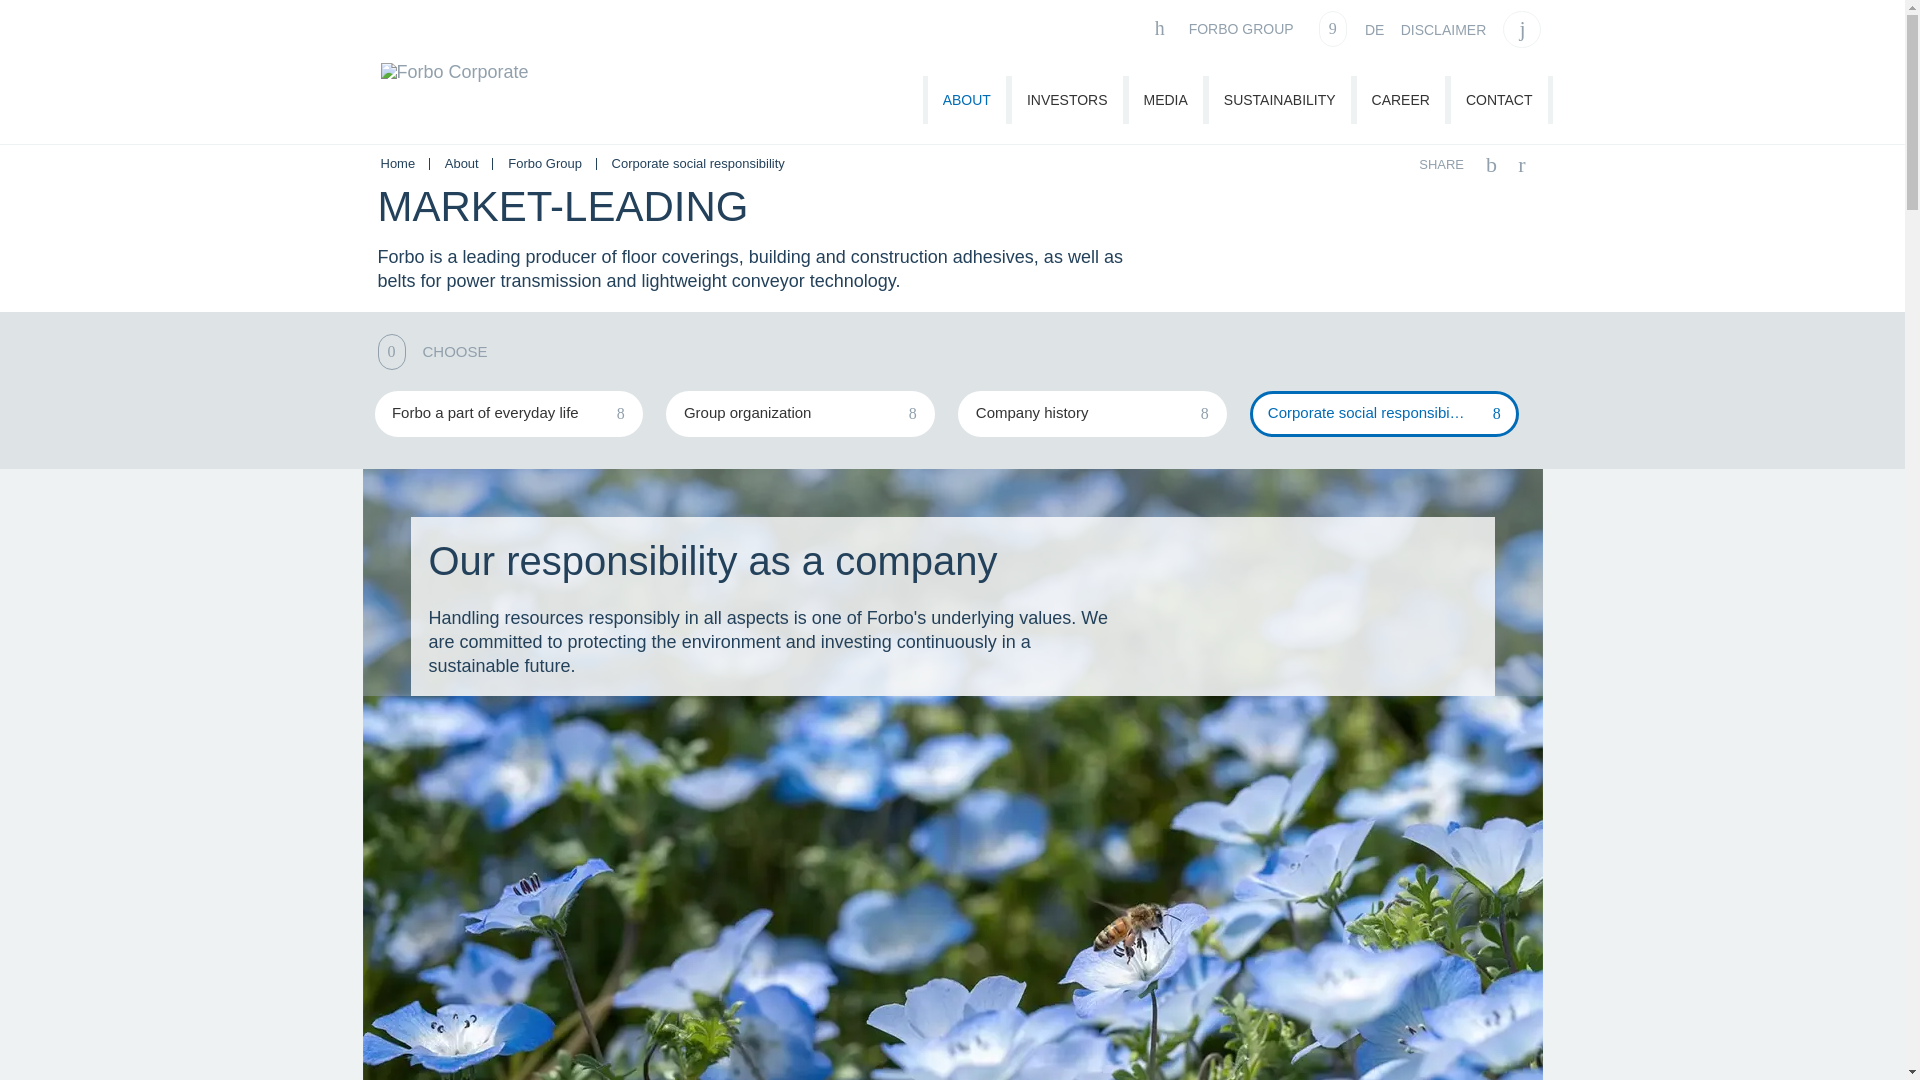 The width and height of the screenshot is (1920, 1080). What do you see at coordinates (1166, 100) in the screenshot?
I see `MEDIA` at bounding box center [1166, 100].